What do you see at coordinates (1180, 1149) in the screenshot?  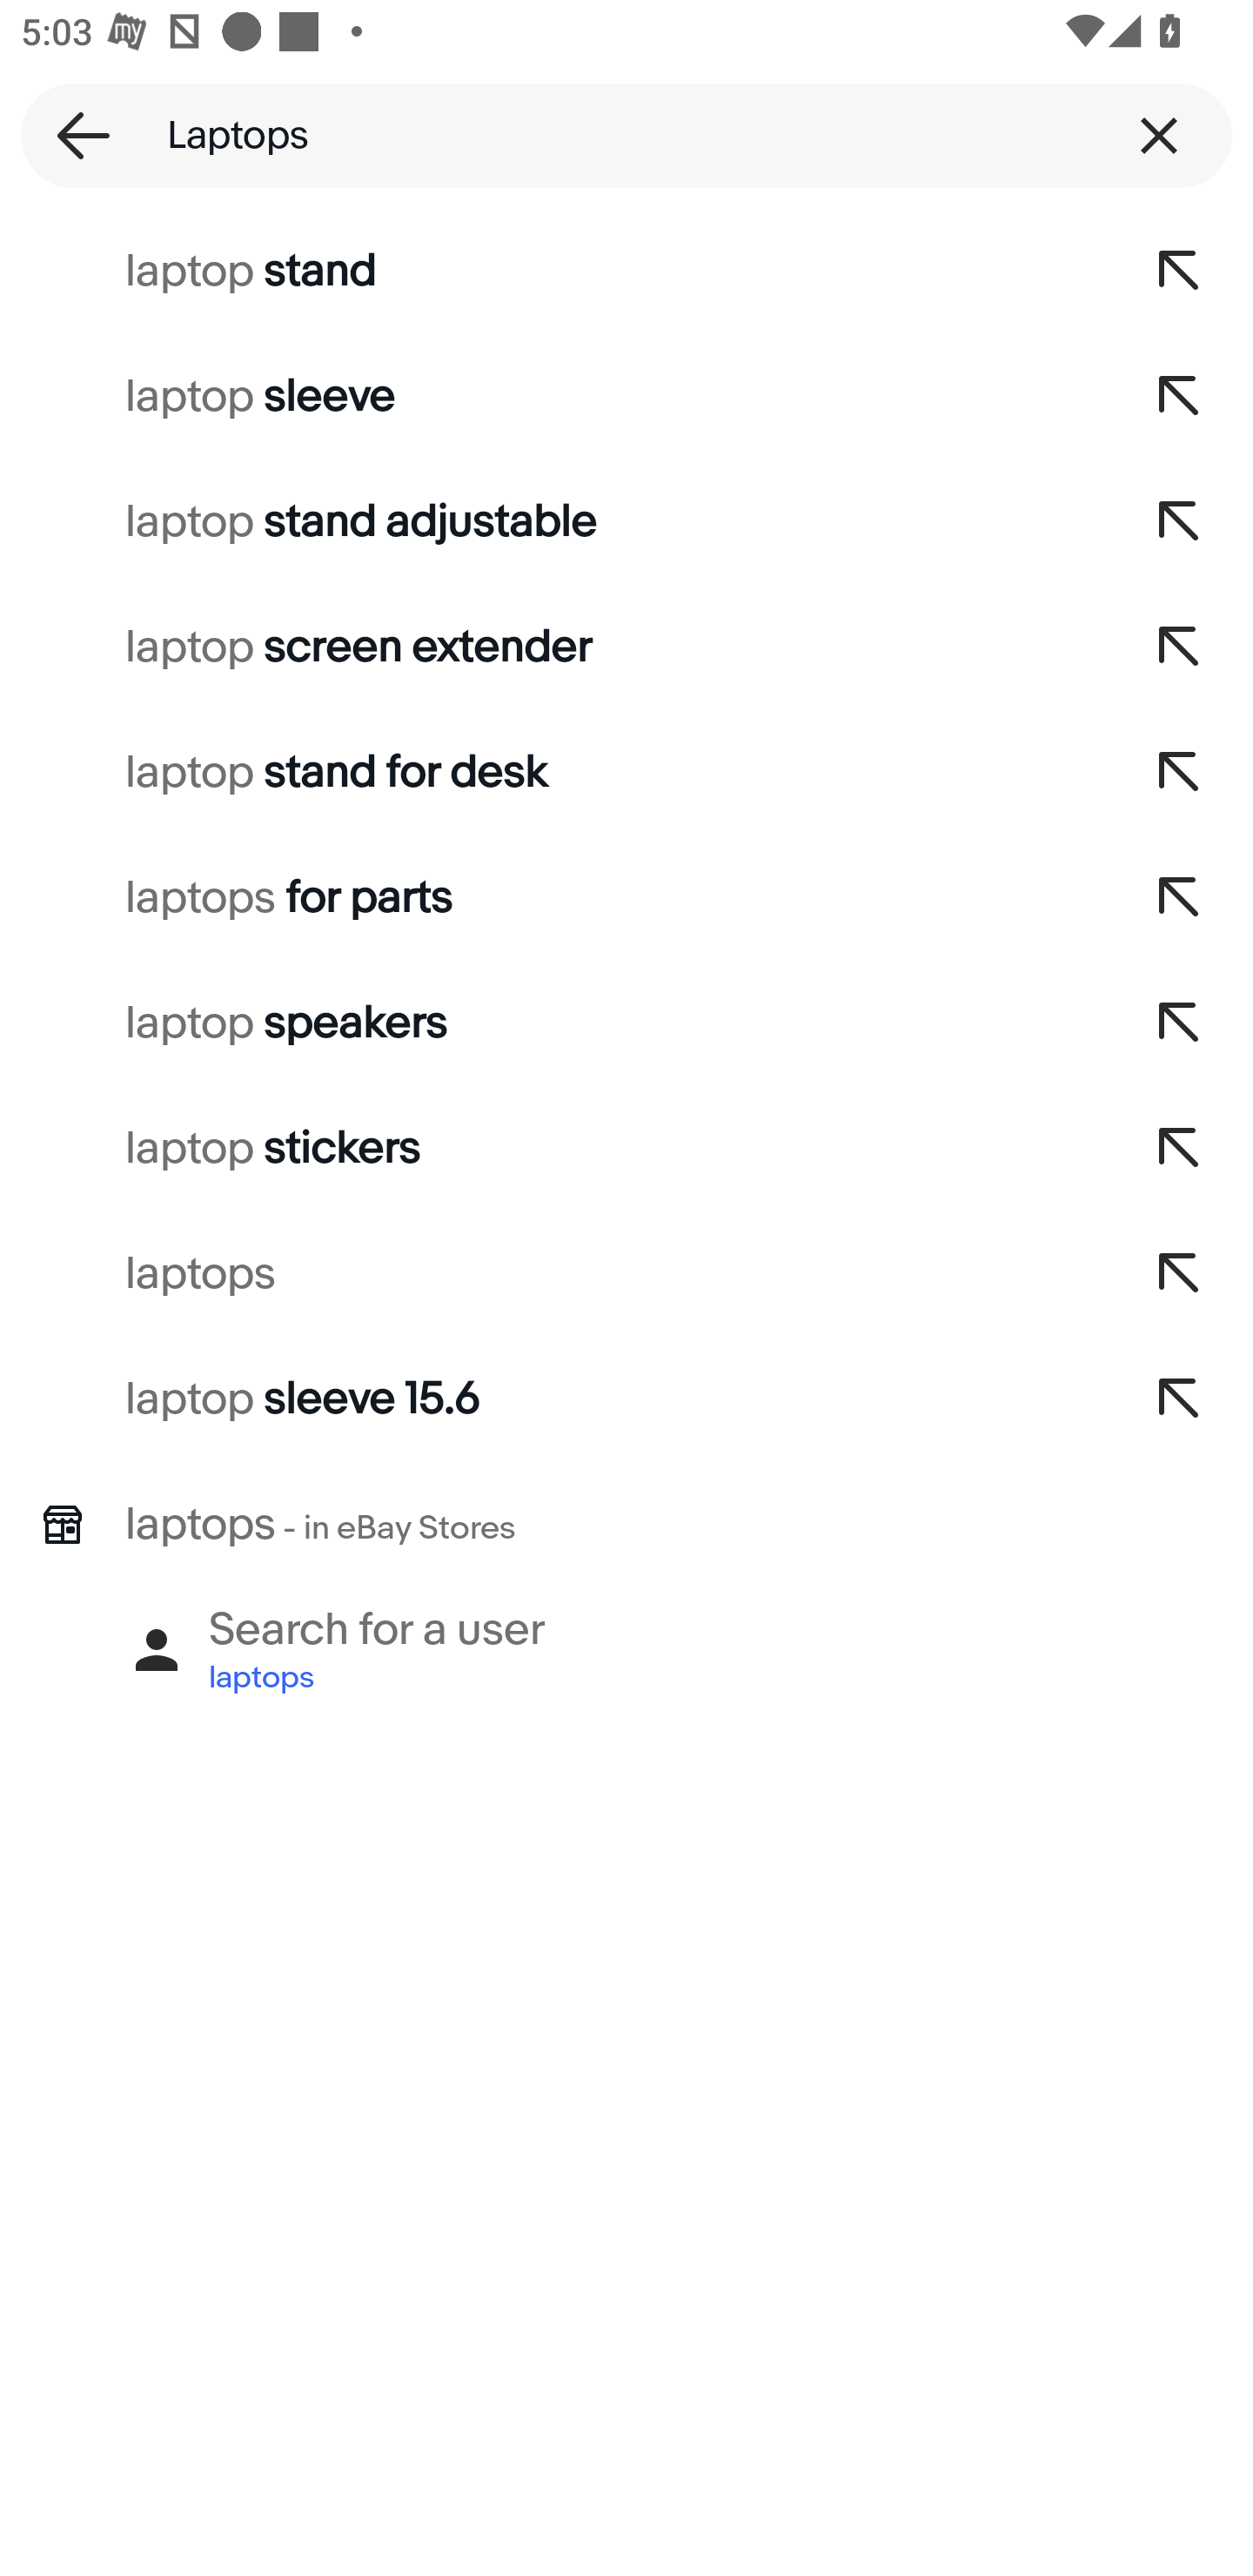 I see `Add to search query,laptop stickers` at bounding box center [1180, 1149].